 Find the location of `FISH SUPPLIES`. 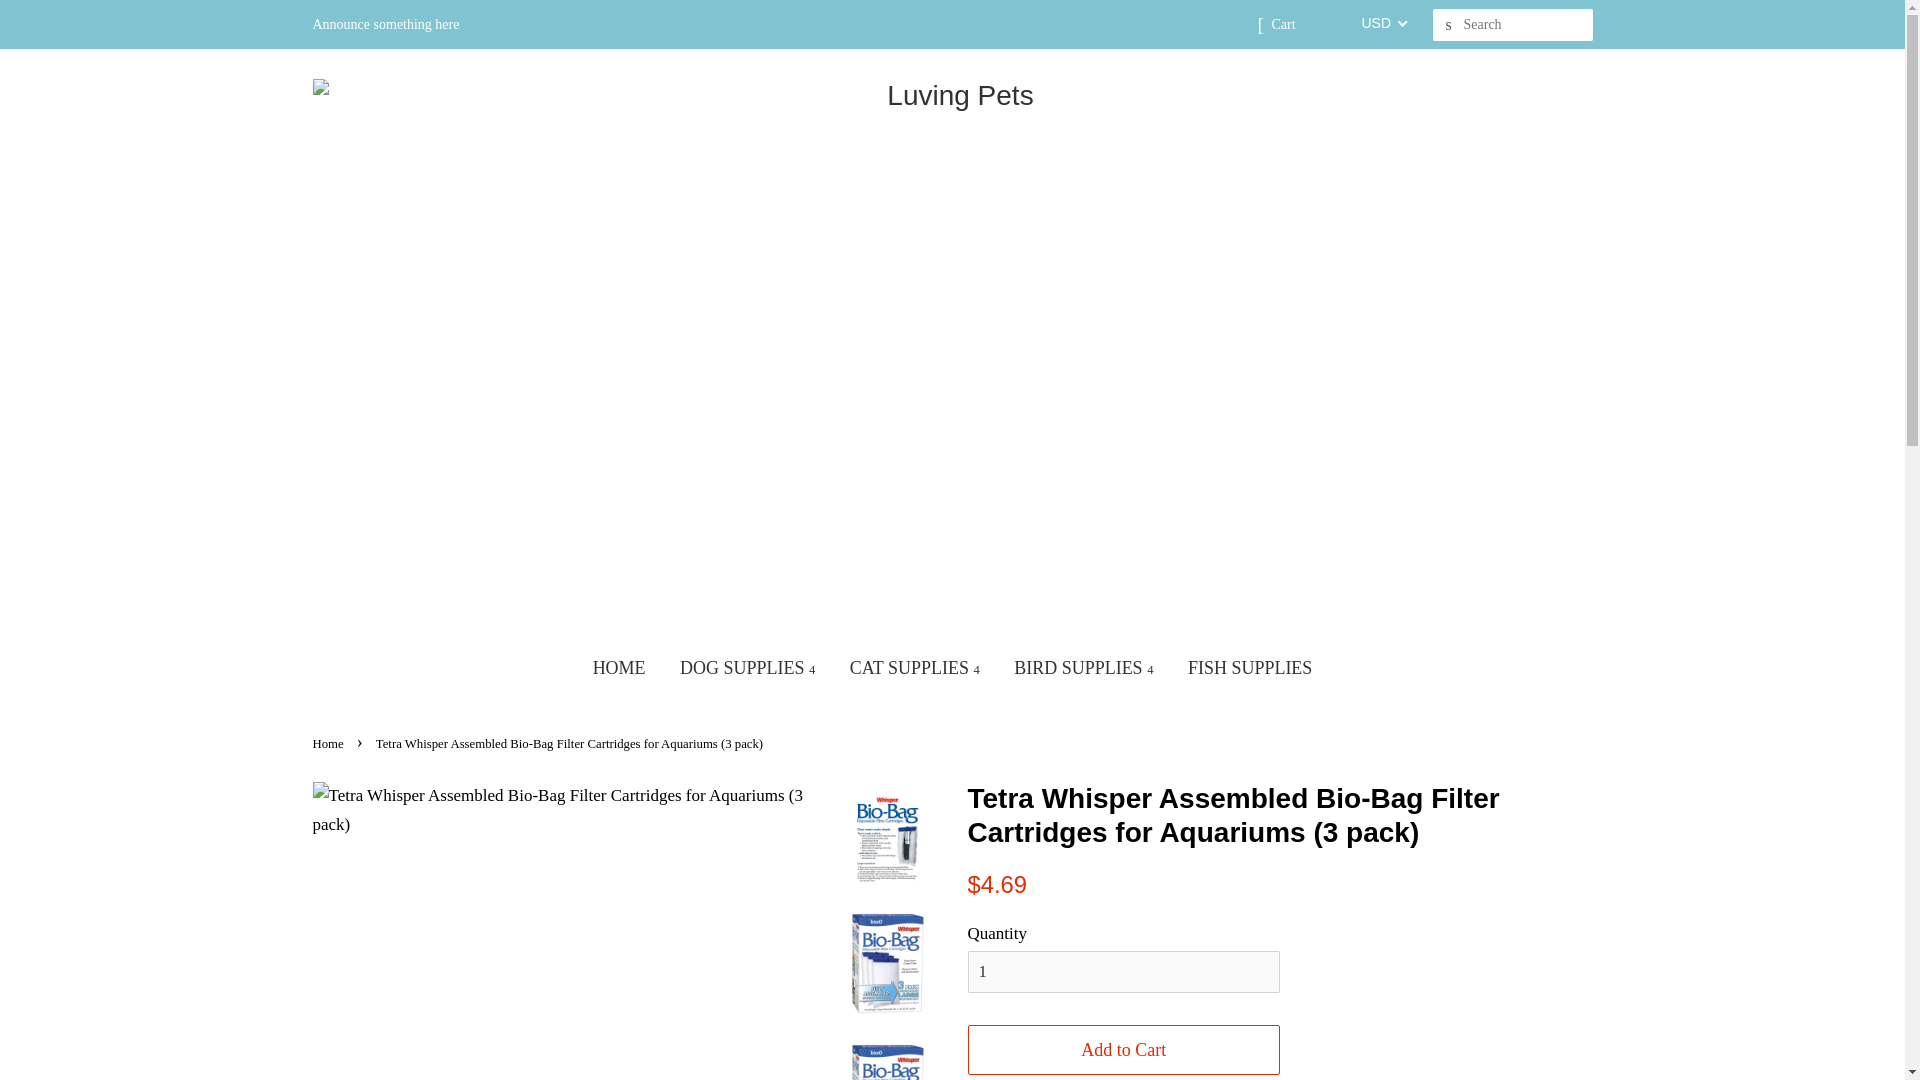

FISH SUPPLIES is located at coordinates (1250, 668).